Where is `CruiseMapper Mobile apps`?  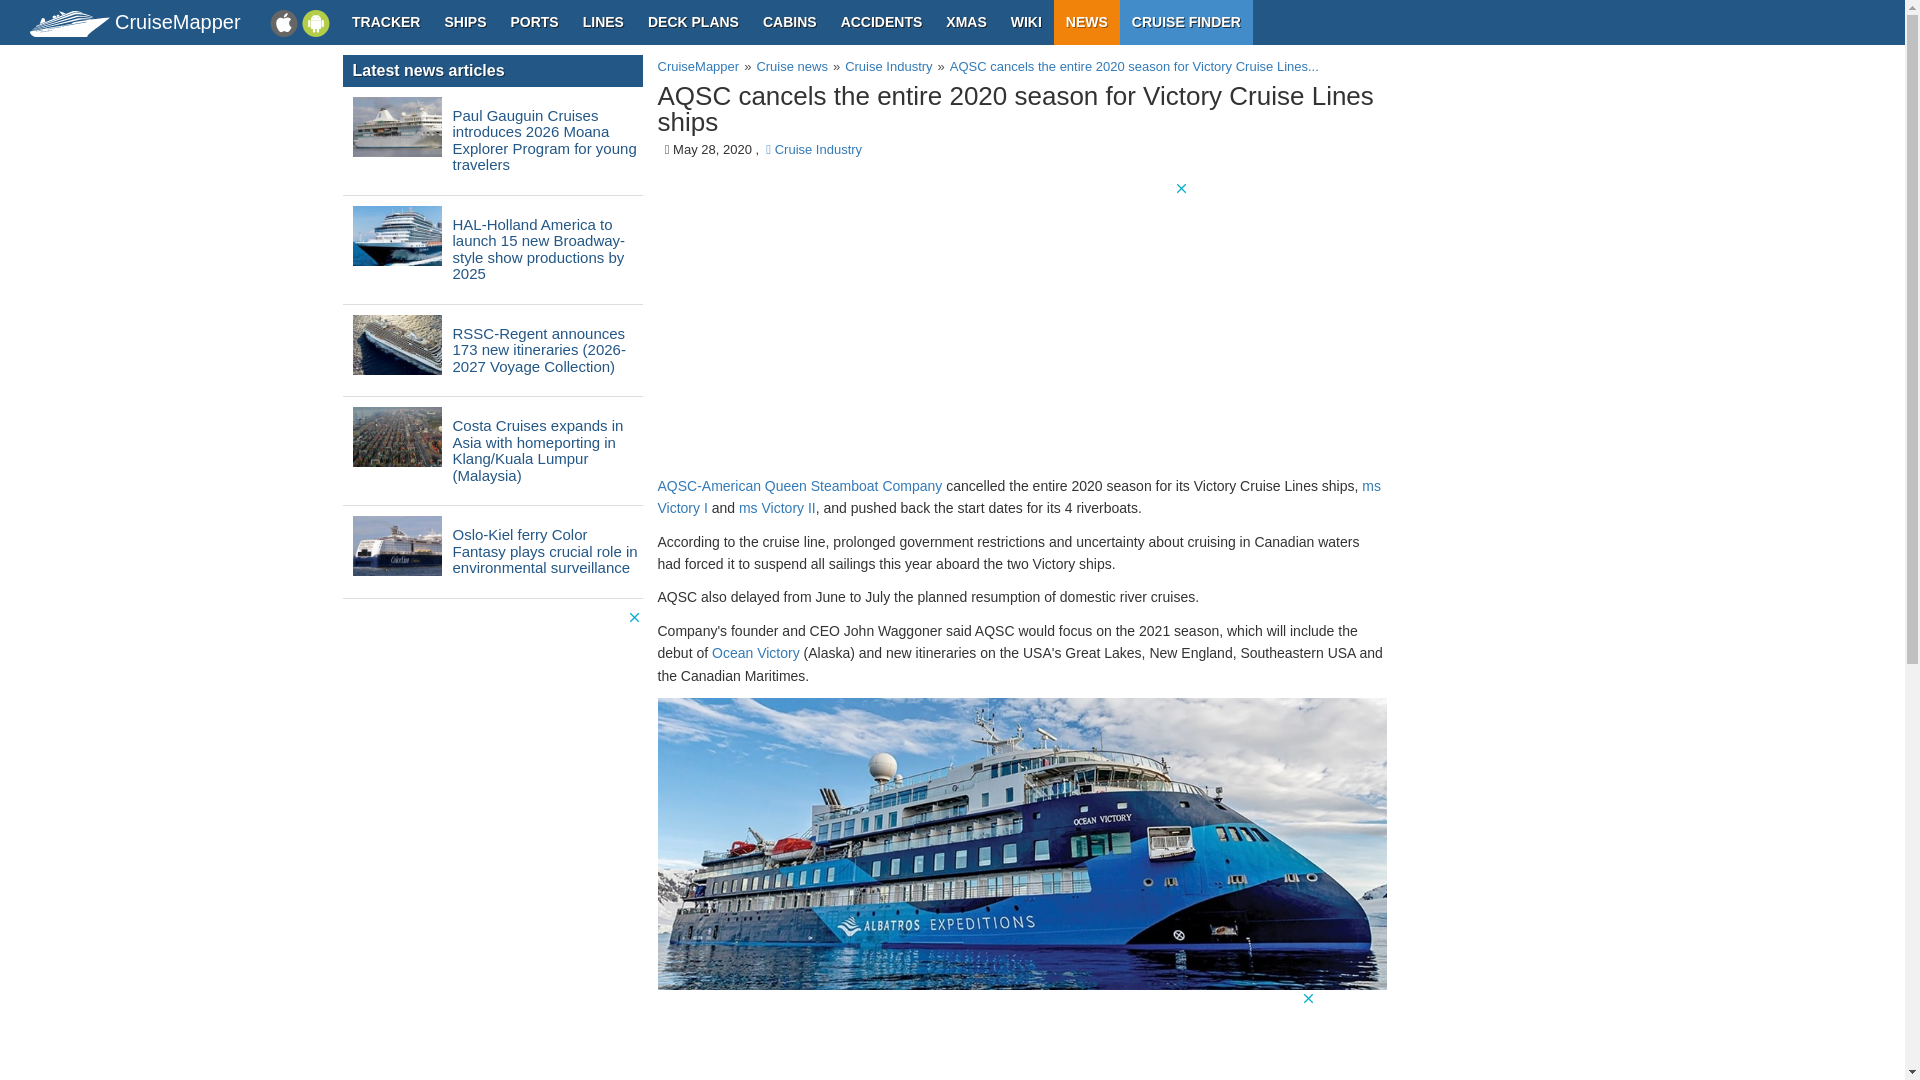
CruiseMapper Mobile apps is located at coordinates (300, 22).